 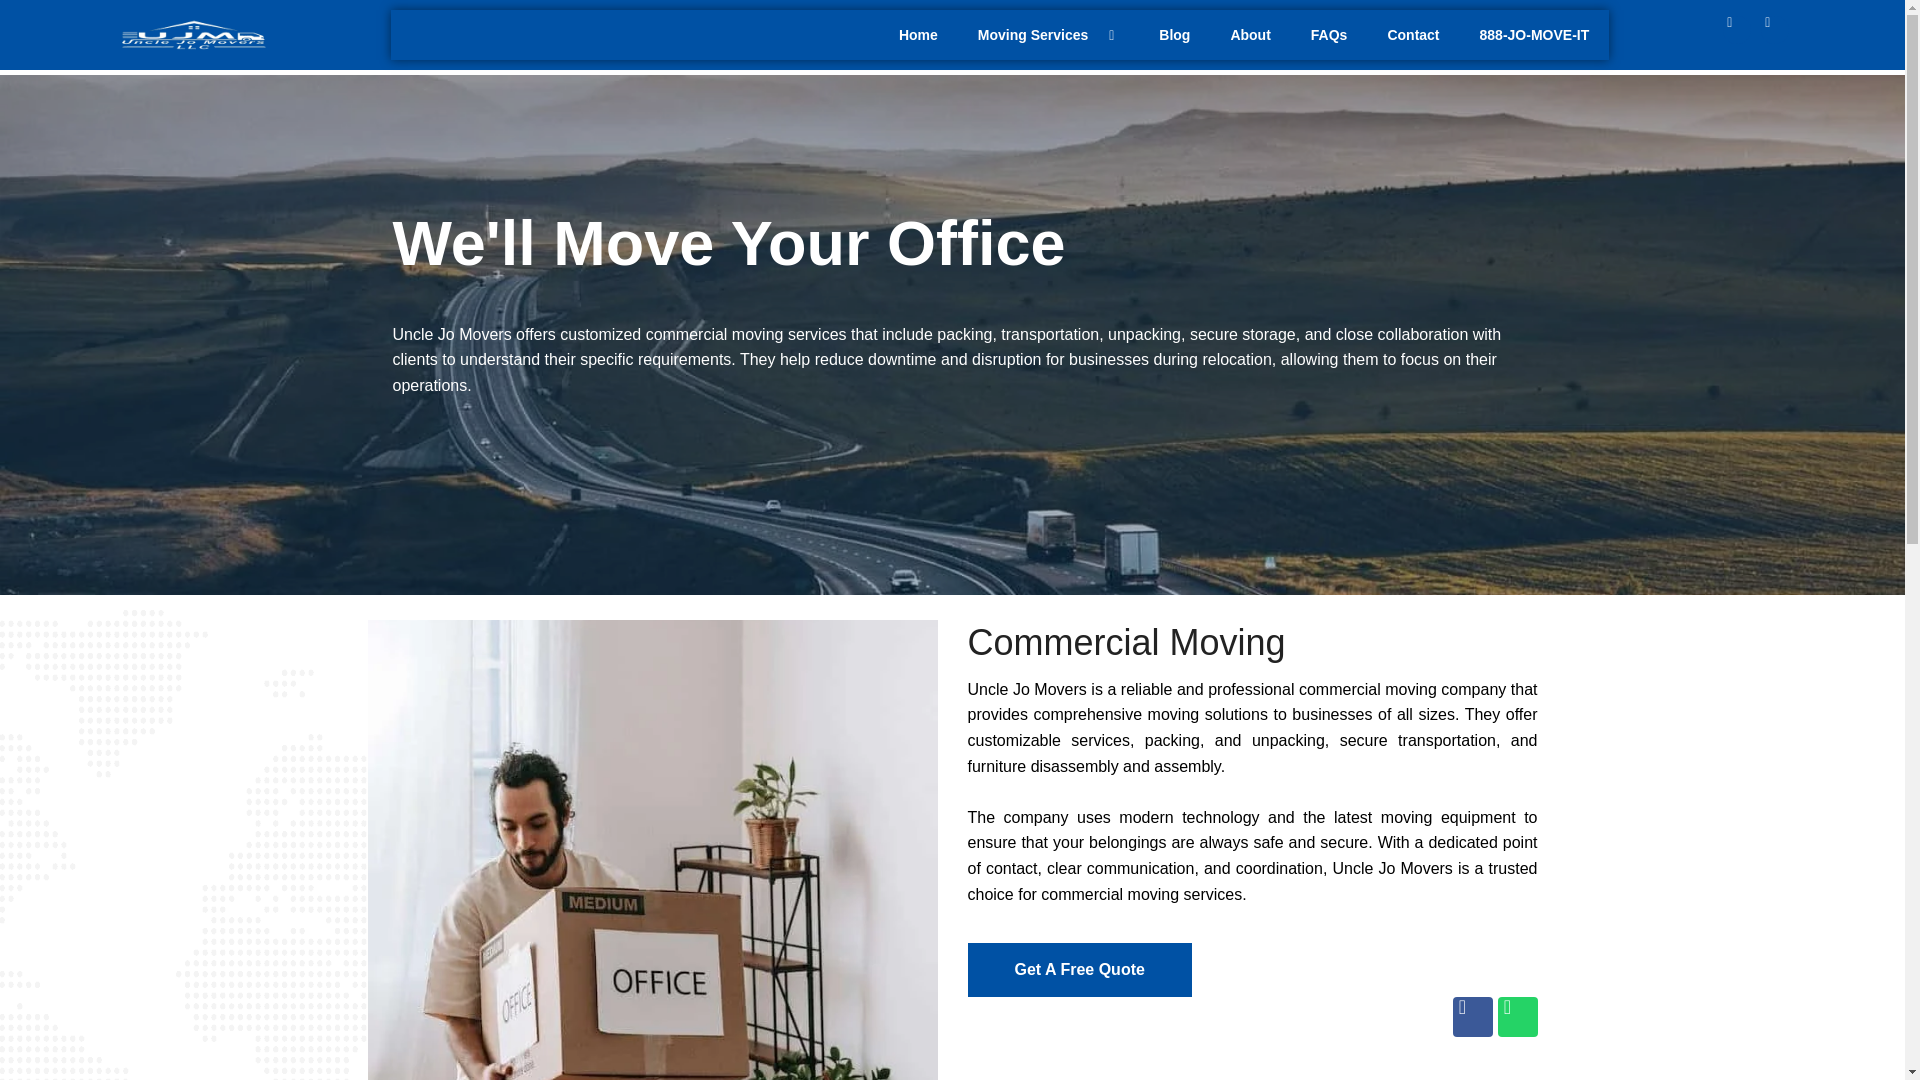 I want to click on Moving Services, so click(x=1049, y=34).